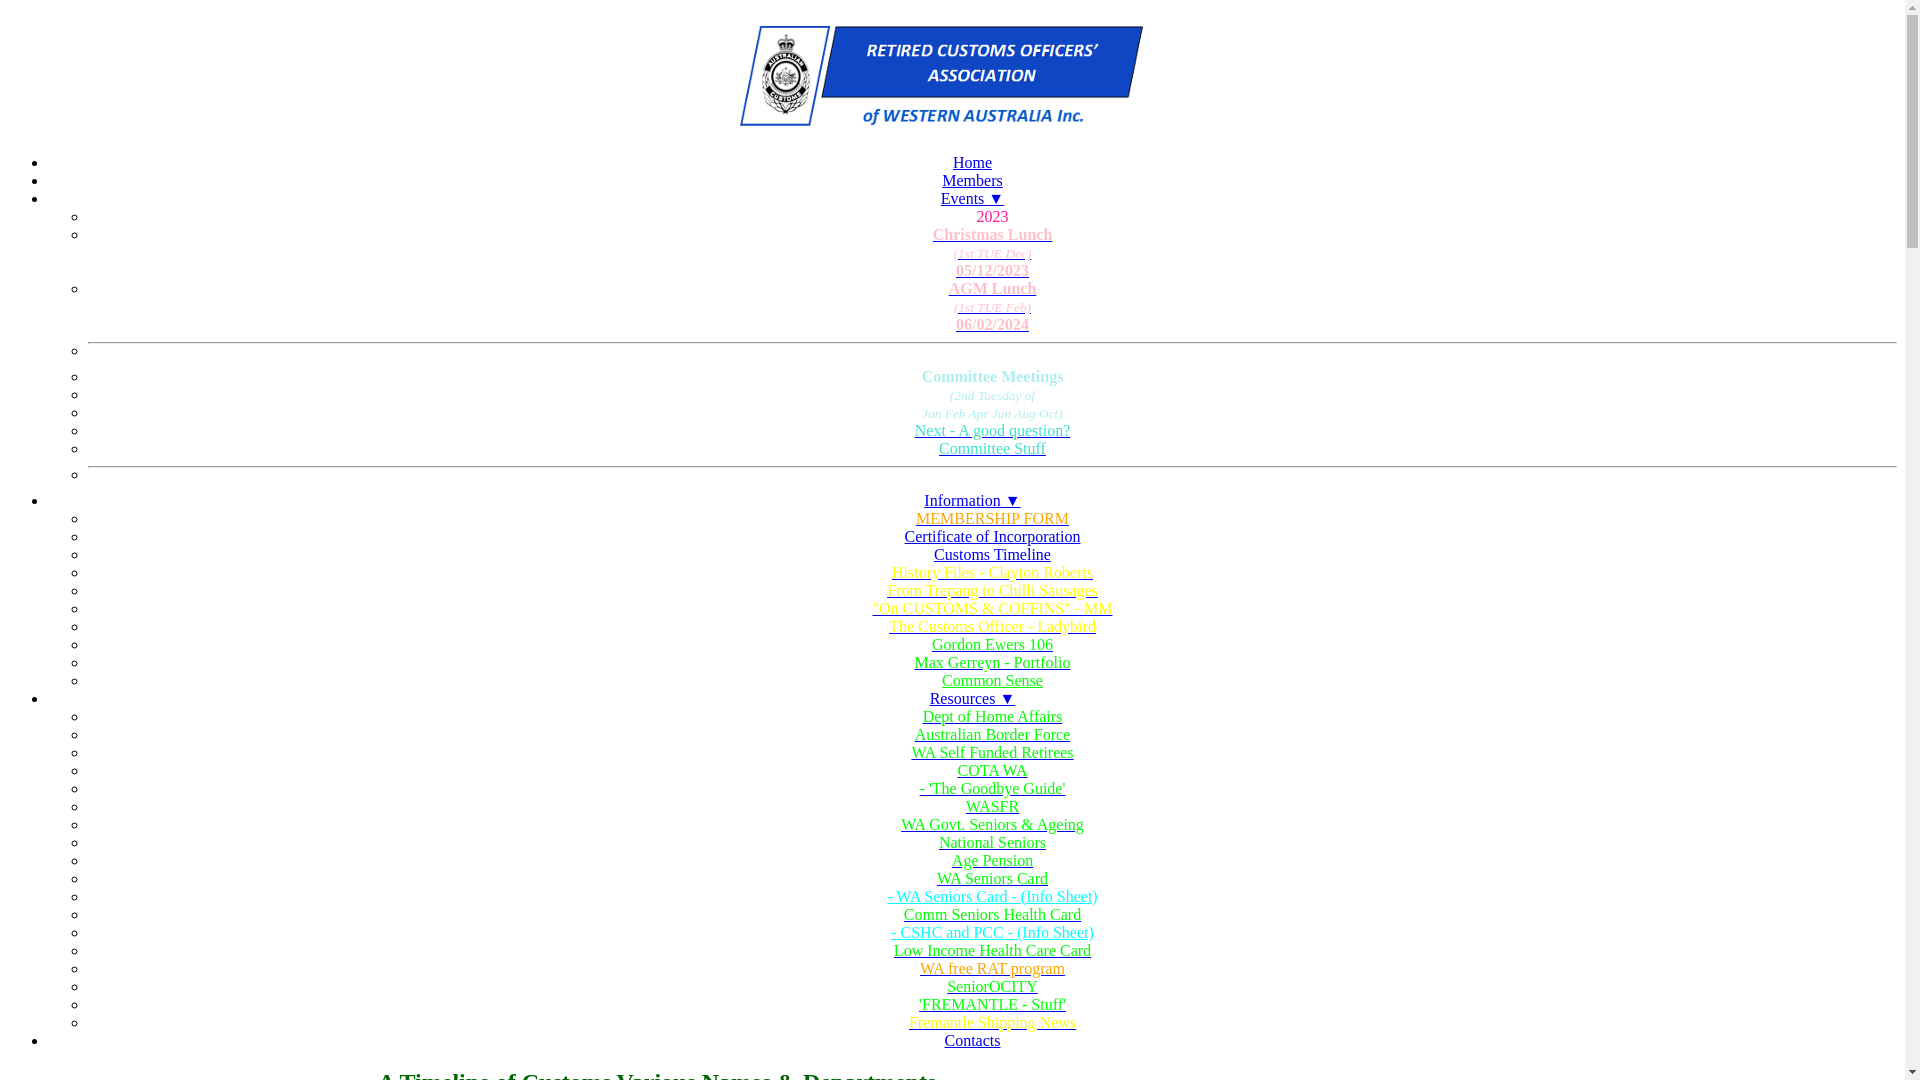 This screenshot has width=1920, height=1080. What do you see at coordinates (992, 879) in the screenshot?
I see `WA Seniors Card` at bounding box center [992, 879].